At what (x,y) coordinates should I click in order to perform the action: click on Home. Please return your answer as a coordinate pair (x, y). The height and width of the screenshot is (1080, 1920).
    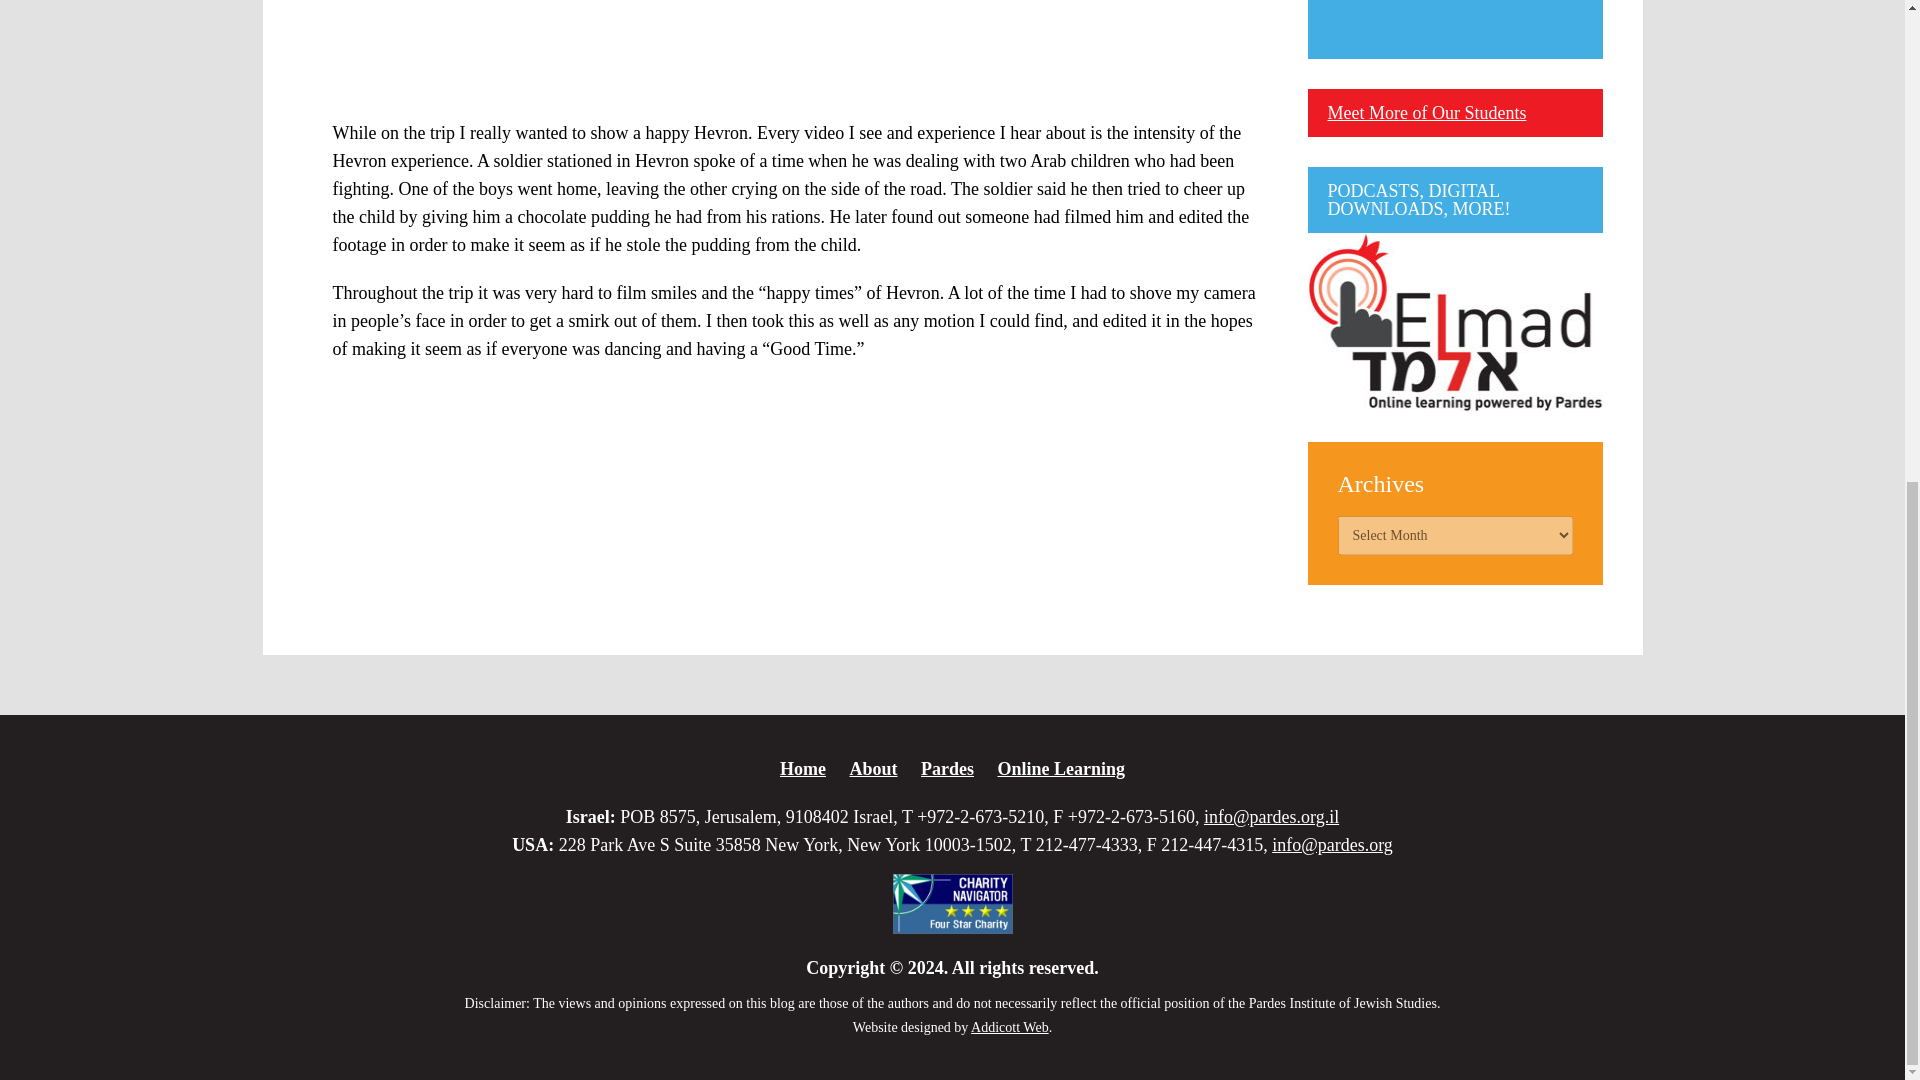
    Looking at the image, I should click on (802, 768).